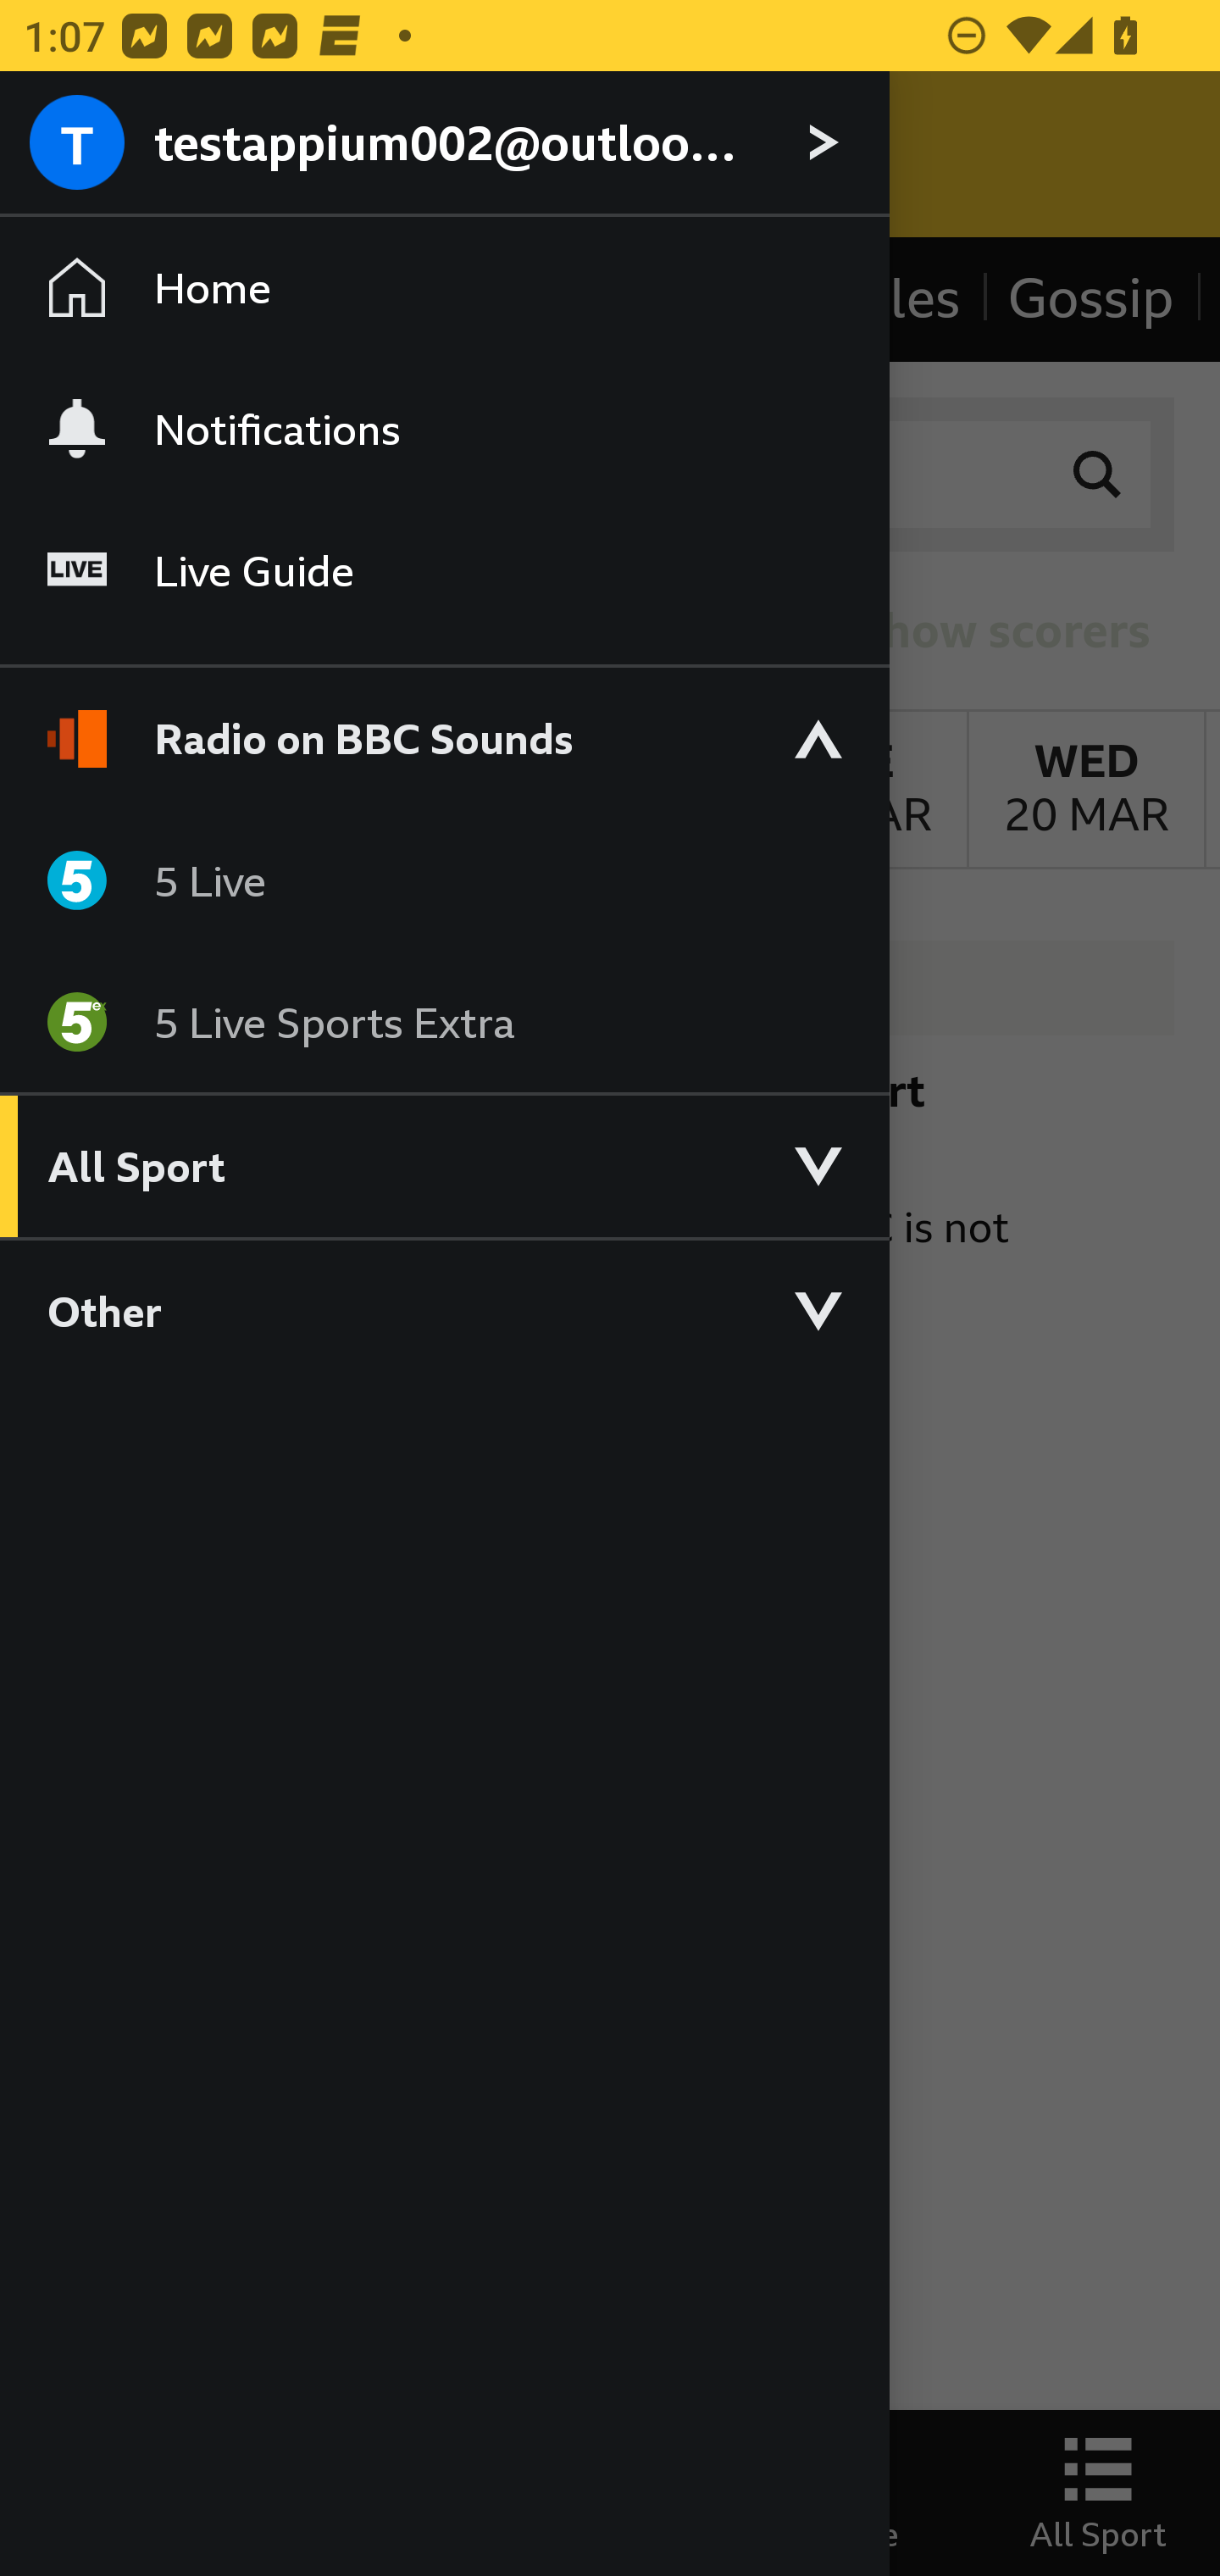  Describe the element at coordinates (444, 1165) in the screenshot. I see `All Sport` at that location.